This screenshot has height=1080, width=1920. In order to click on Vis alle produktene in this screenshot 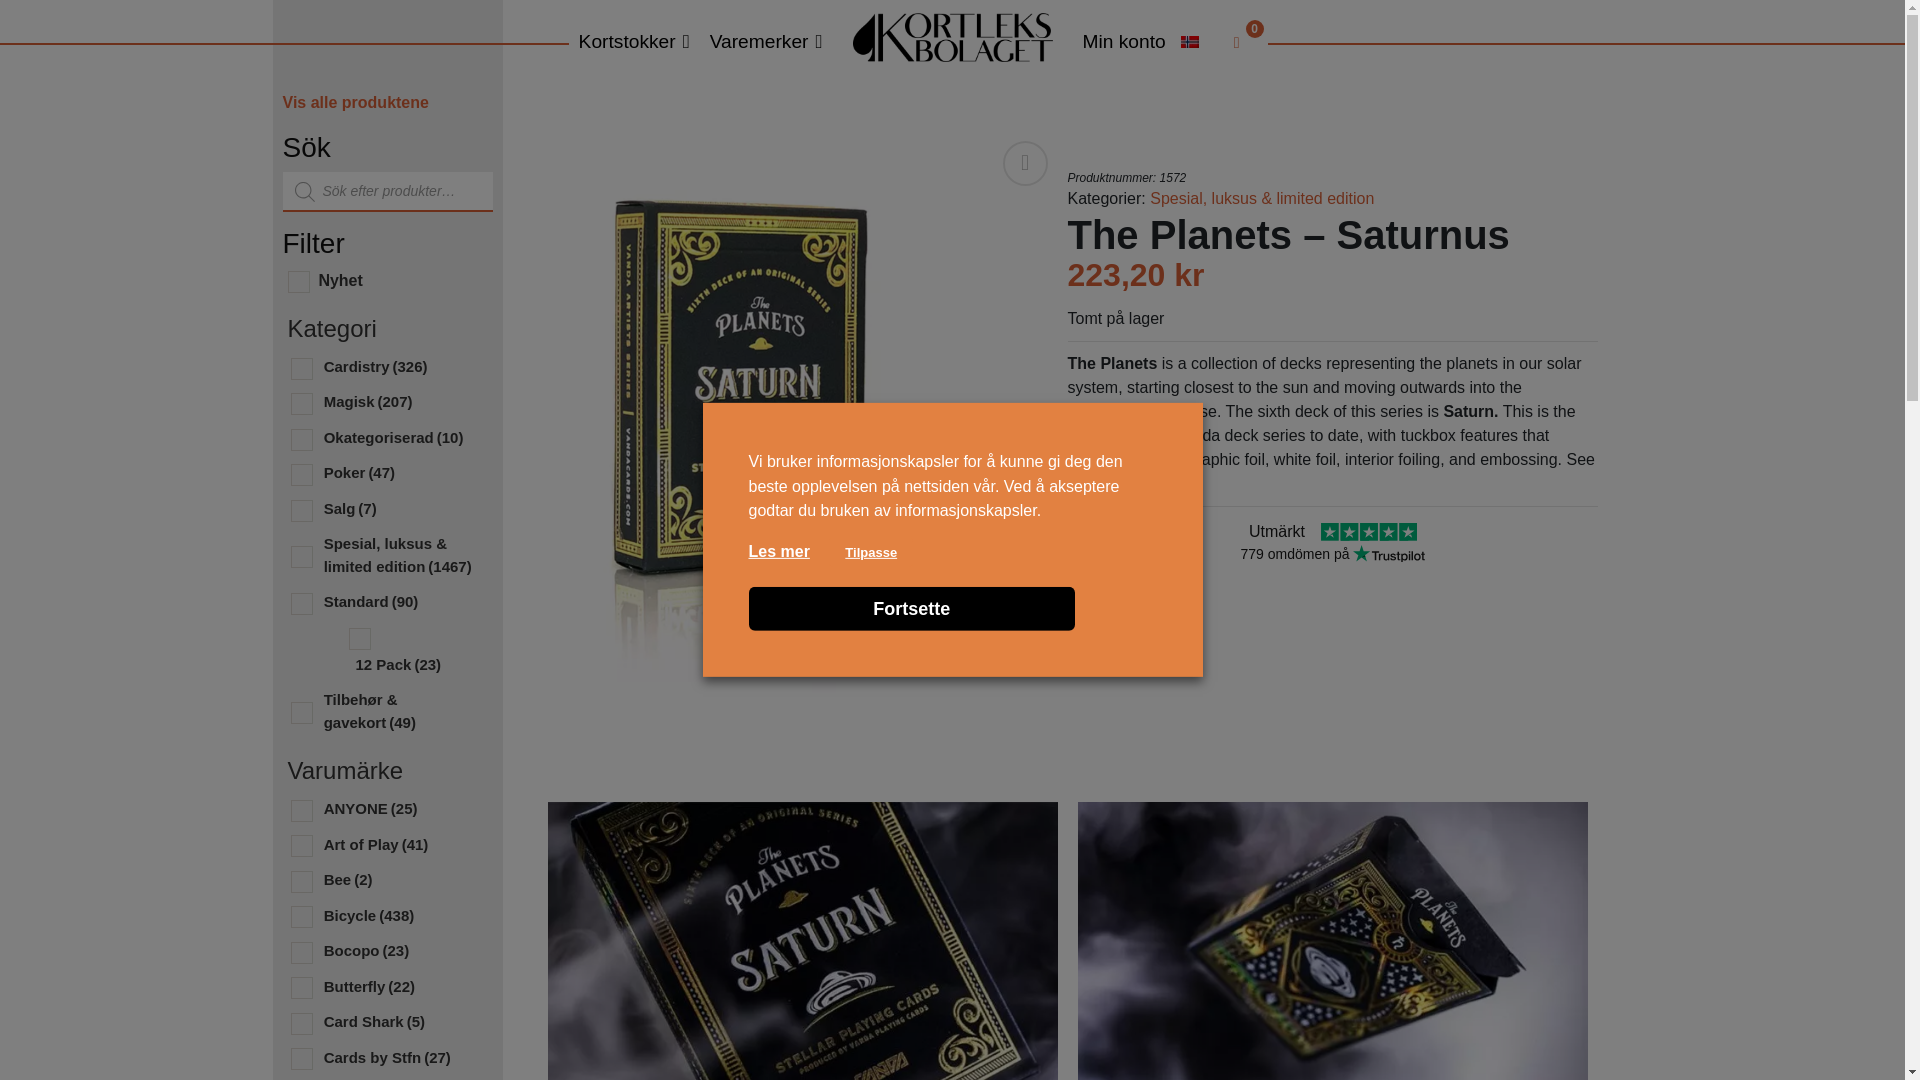, I will do `click(355, 102)`.